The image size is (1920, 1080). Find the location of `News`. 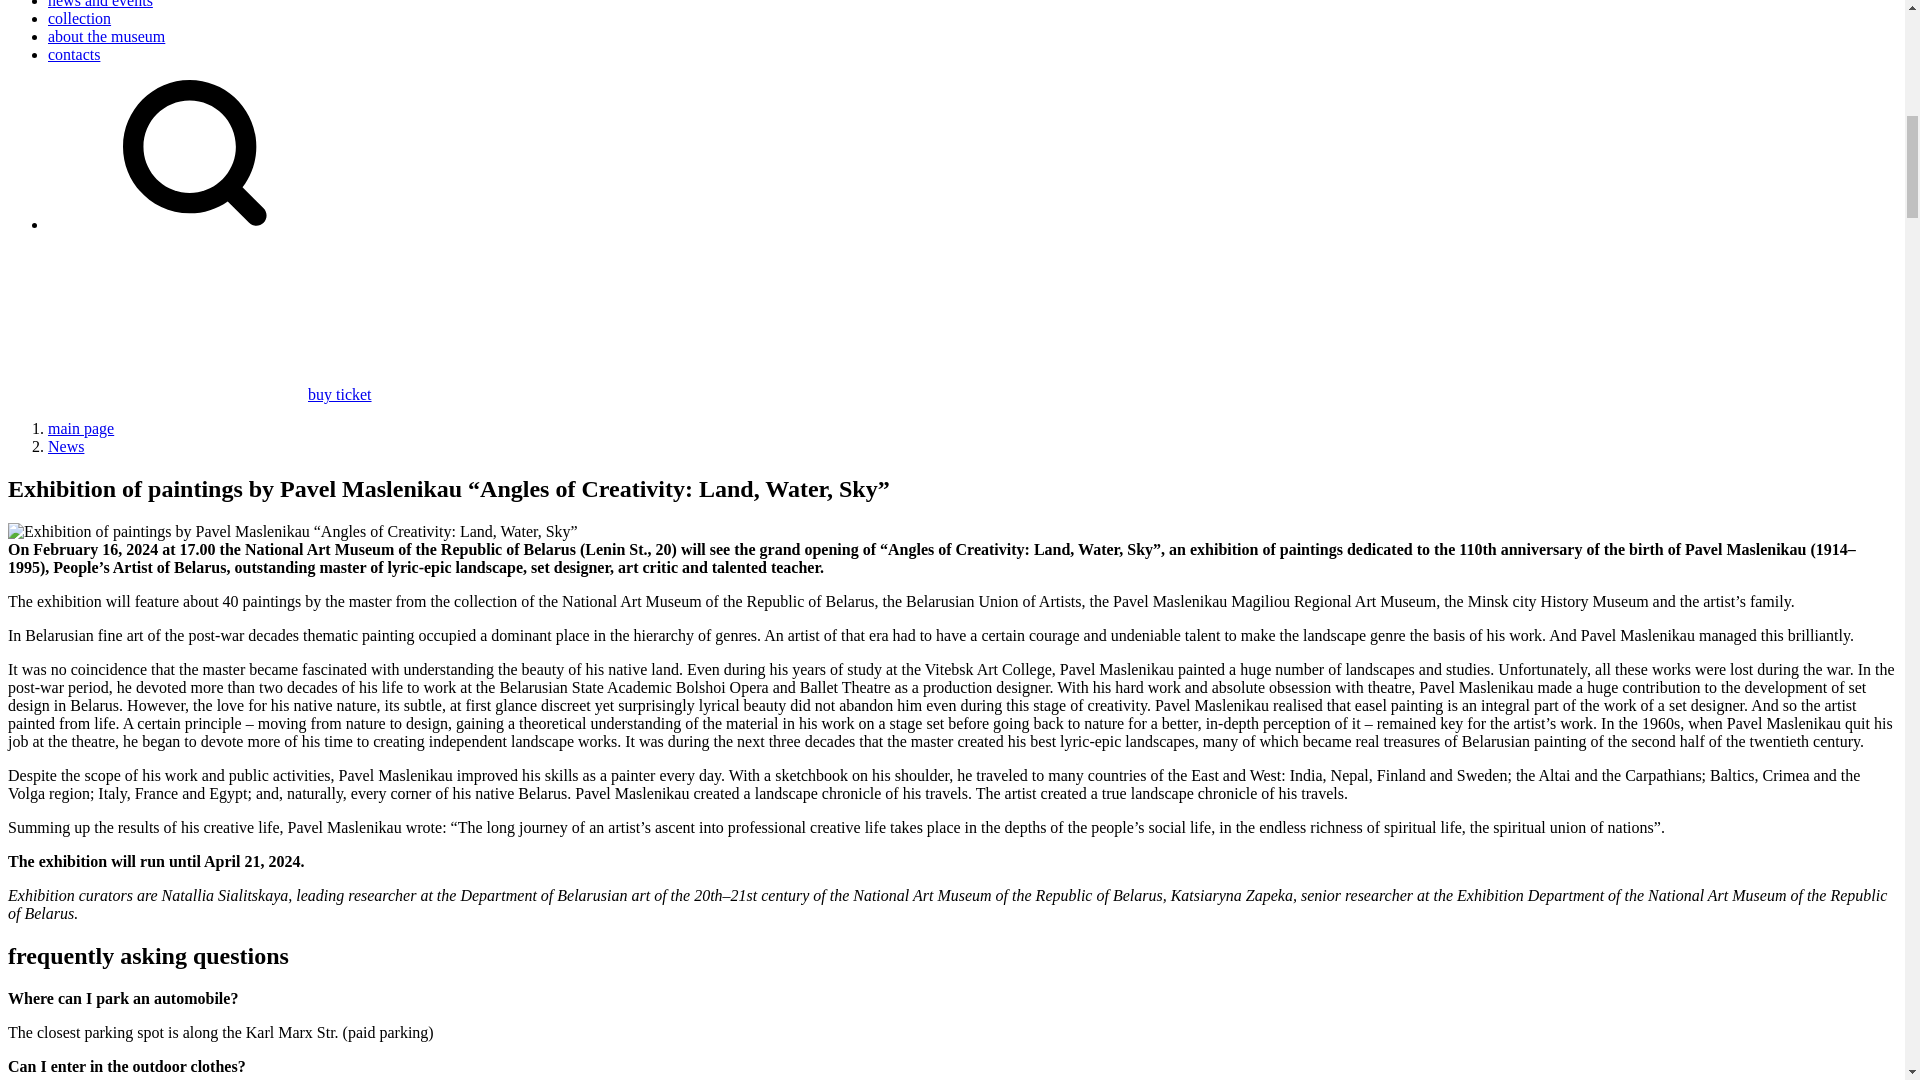

News is located at coordinates (66, 446).